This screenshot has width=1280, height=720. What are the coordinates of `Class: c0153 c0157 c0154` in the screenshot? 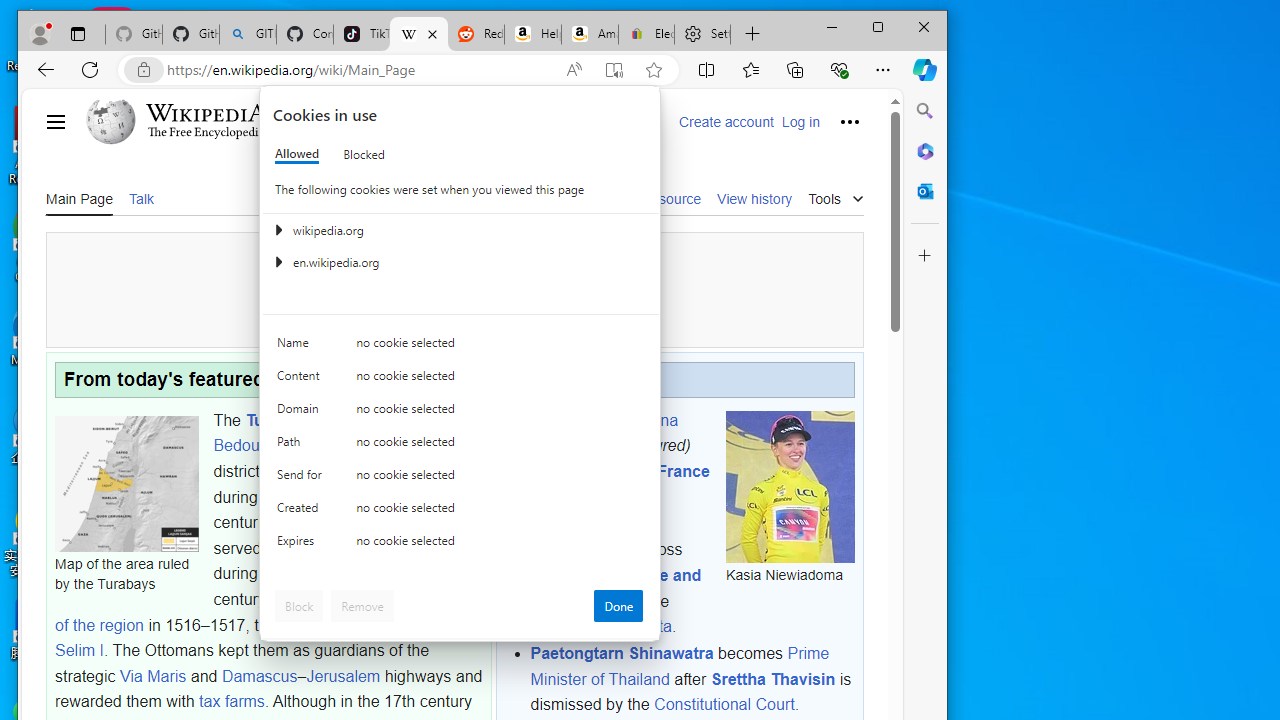 It's located at (460, 348).